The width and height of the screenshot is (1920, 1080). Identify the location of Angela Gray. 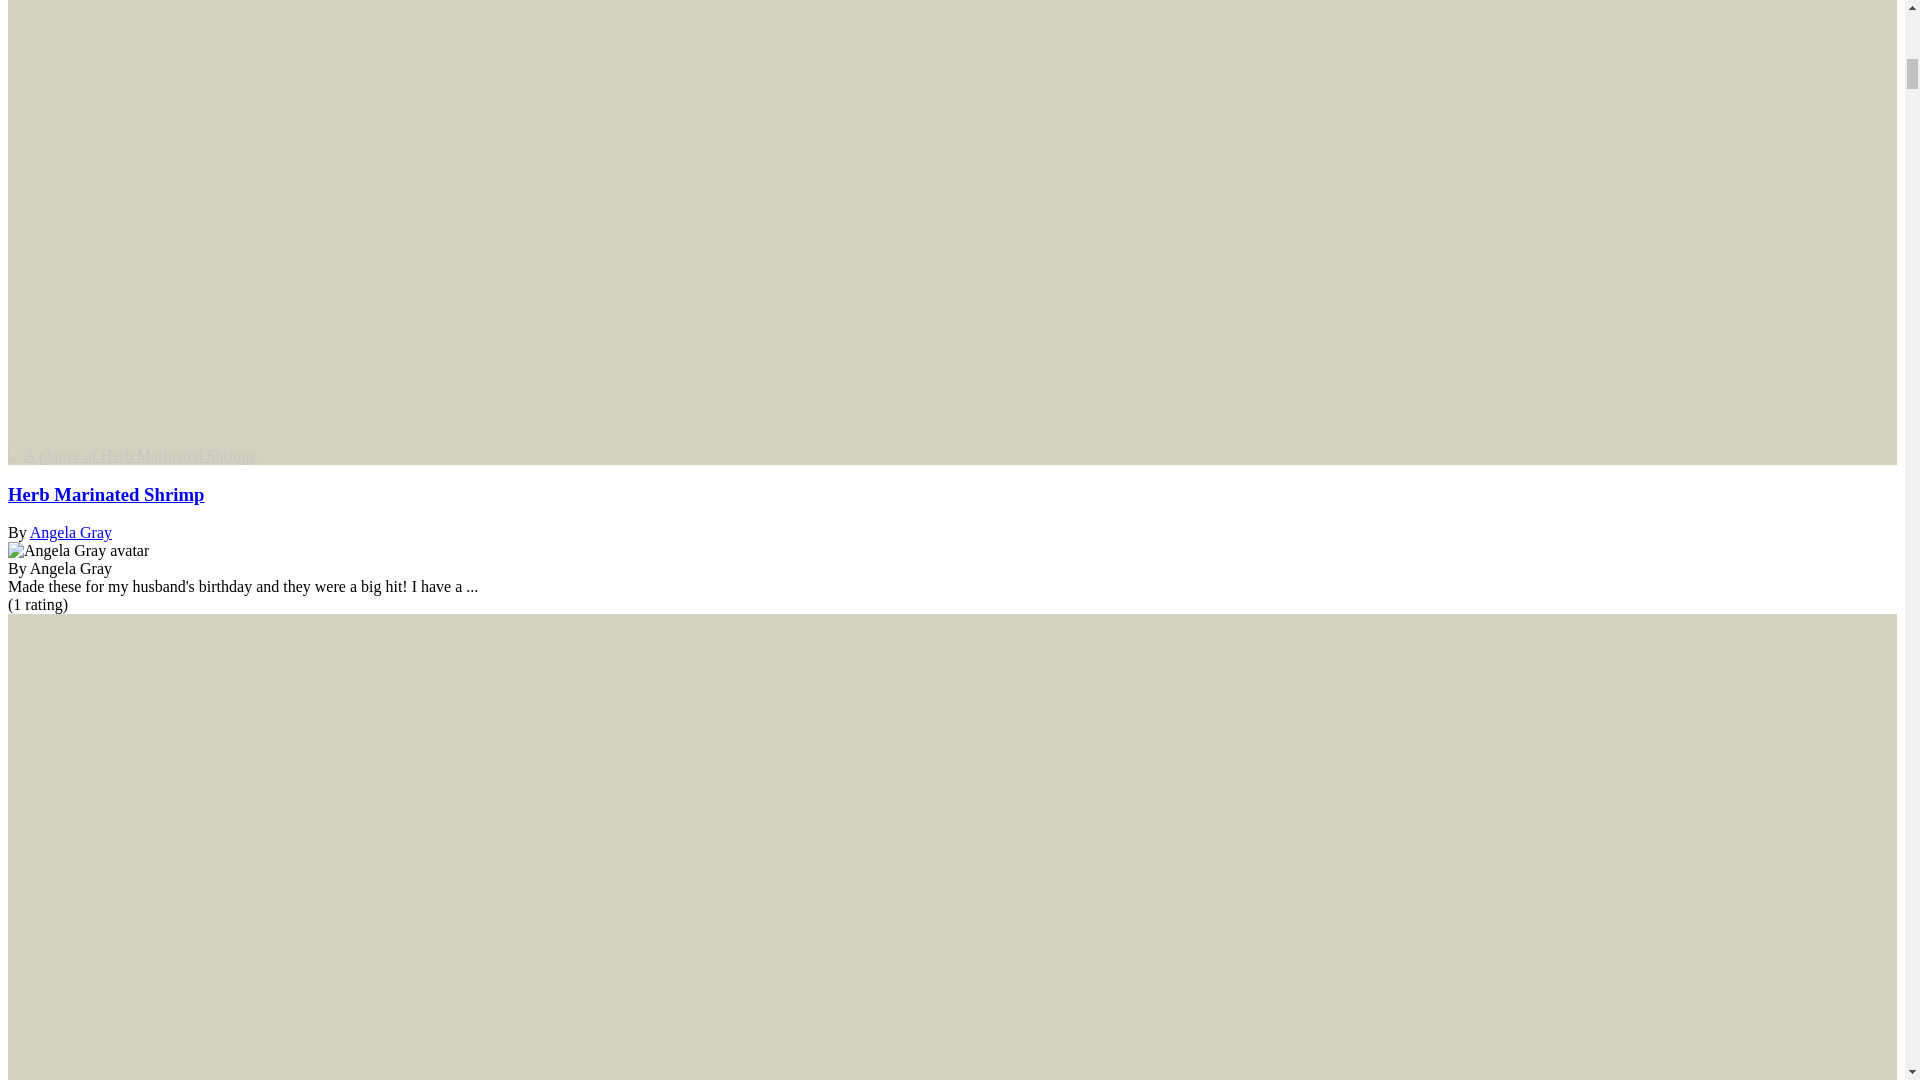
(70, 532).